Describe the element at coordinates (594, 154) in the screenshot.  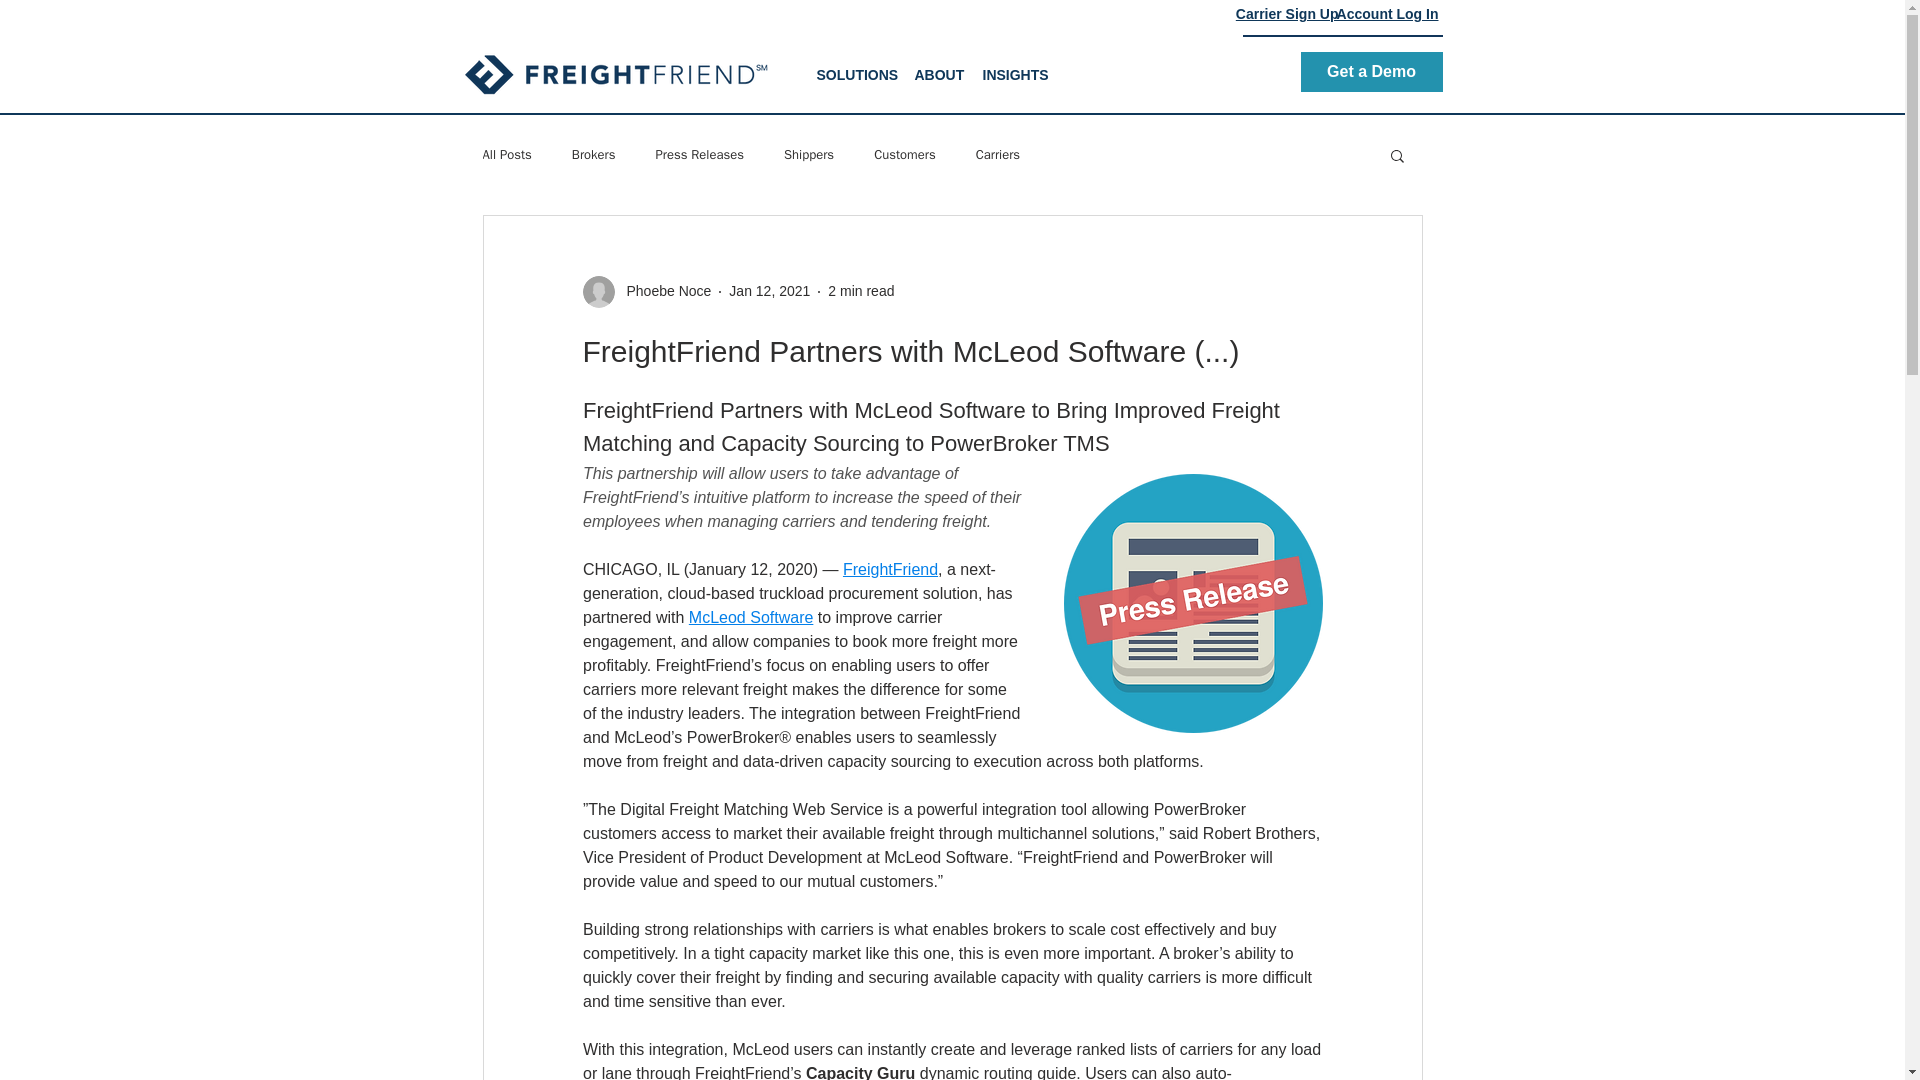
I see `Brokers` at that location.